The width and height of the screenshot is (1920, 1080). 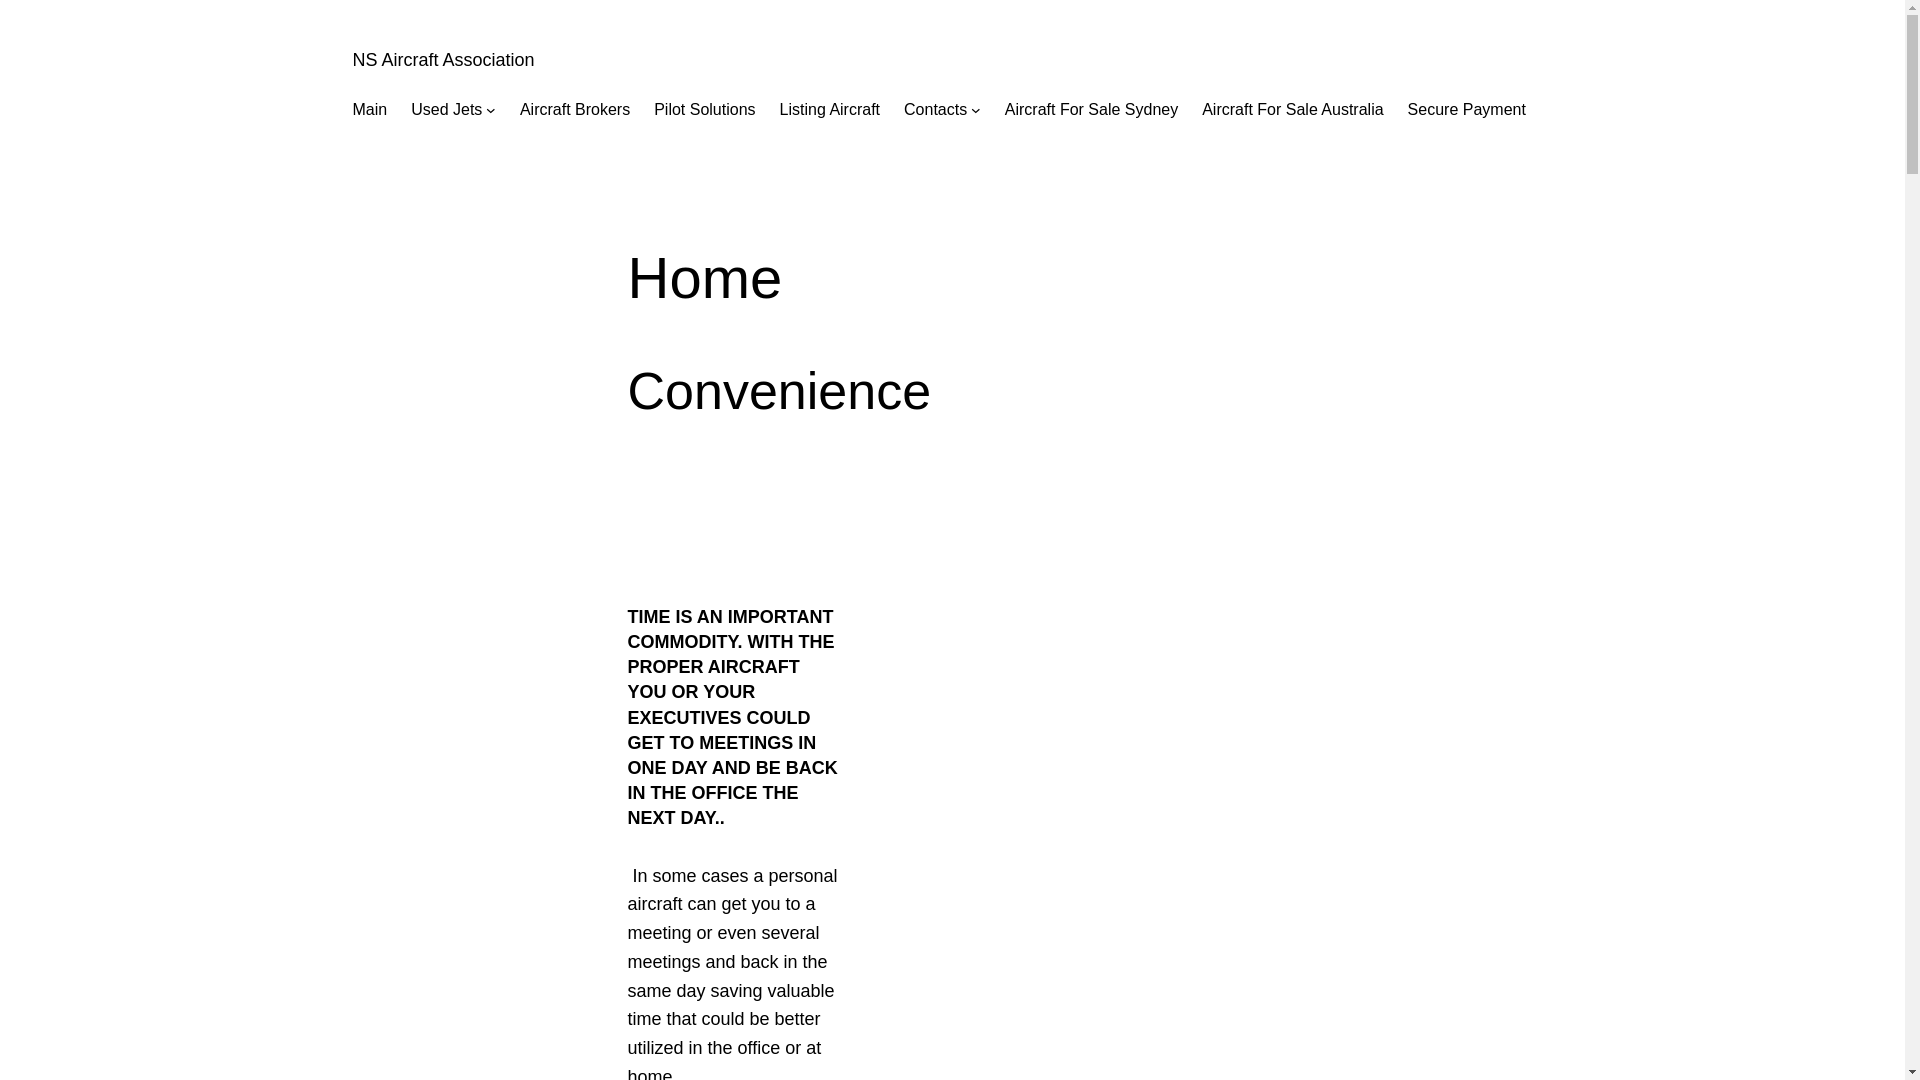 What do you see at coordinates (704, 110) in the screenshot?
I see `Pilot Solutions` at bounding box center [704, 110].